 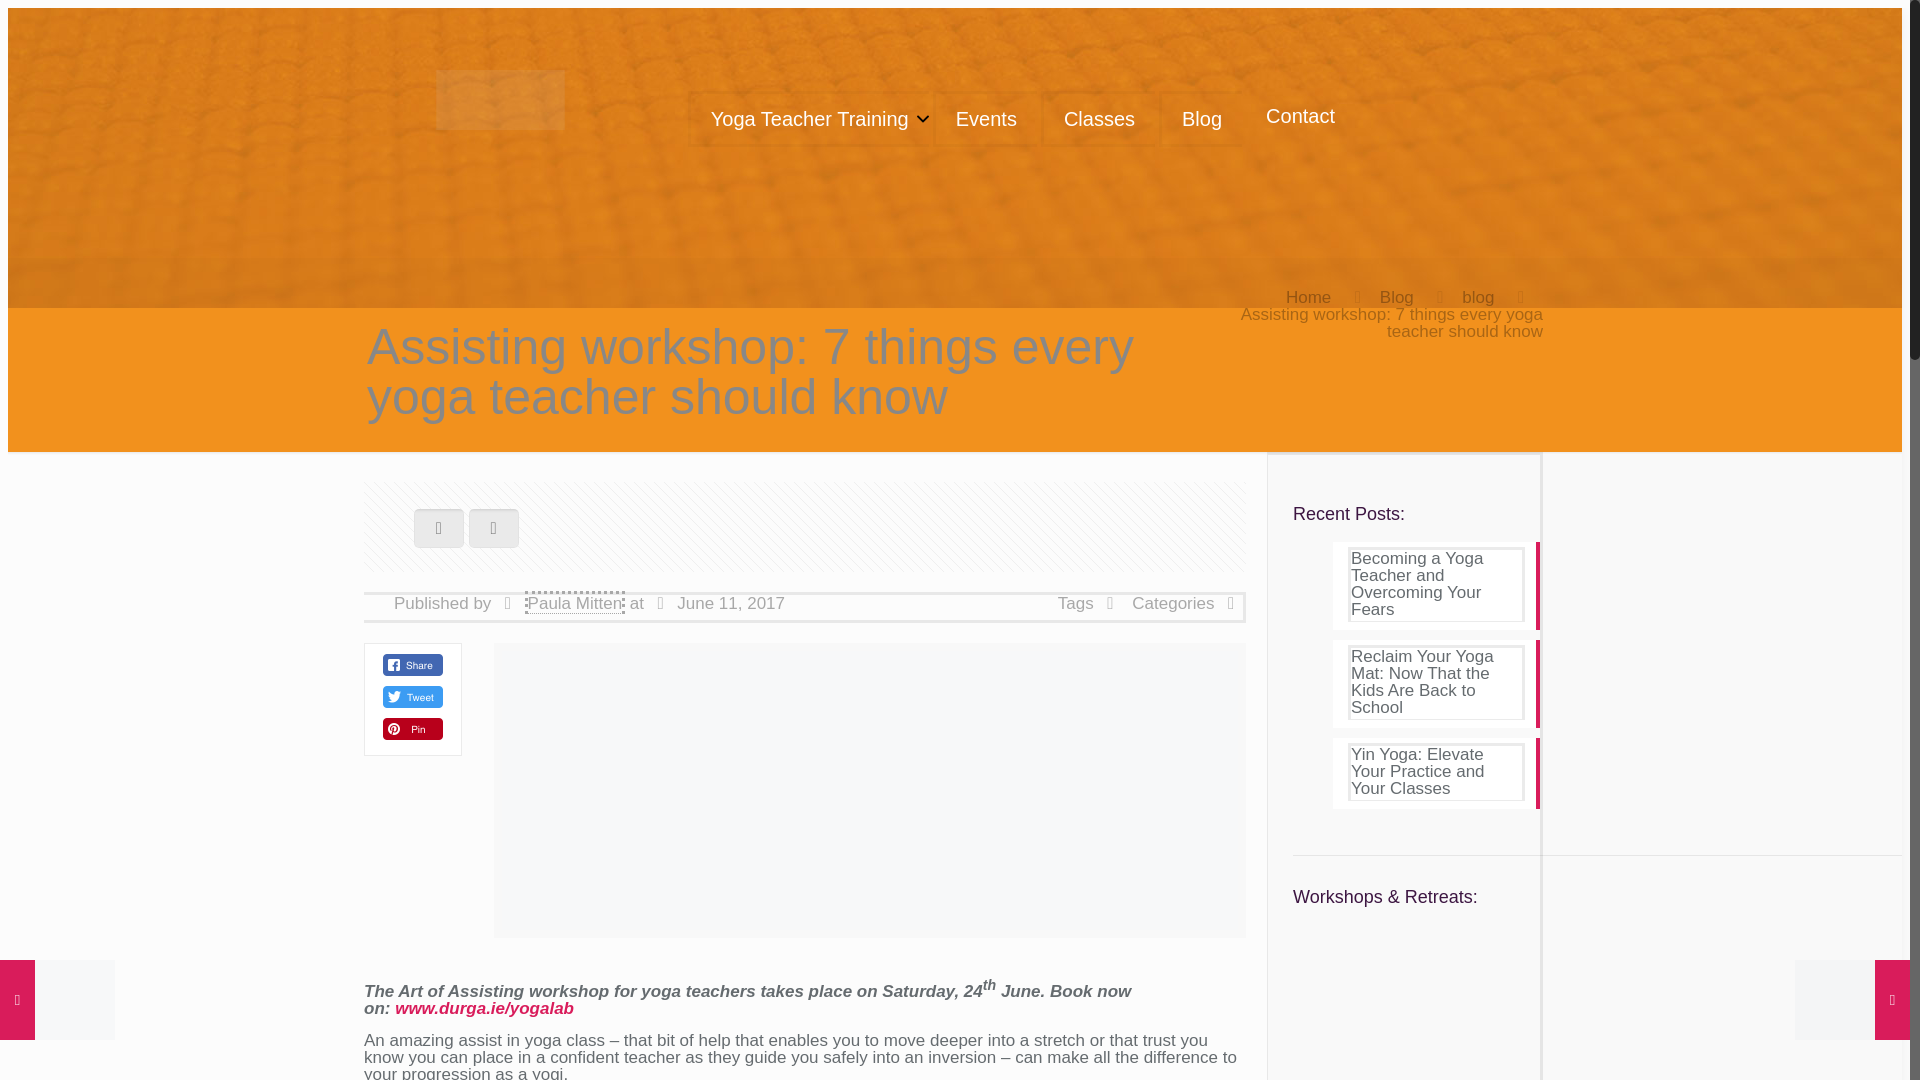 What do you see at coordinates (1098, 118) in the screenshot?
I see `Classes` at bounding box center [1098, 118].